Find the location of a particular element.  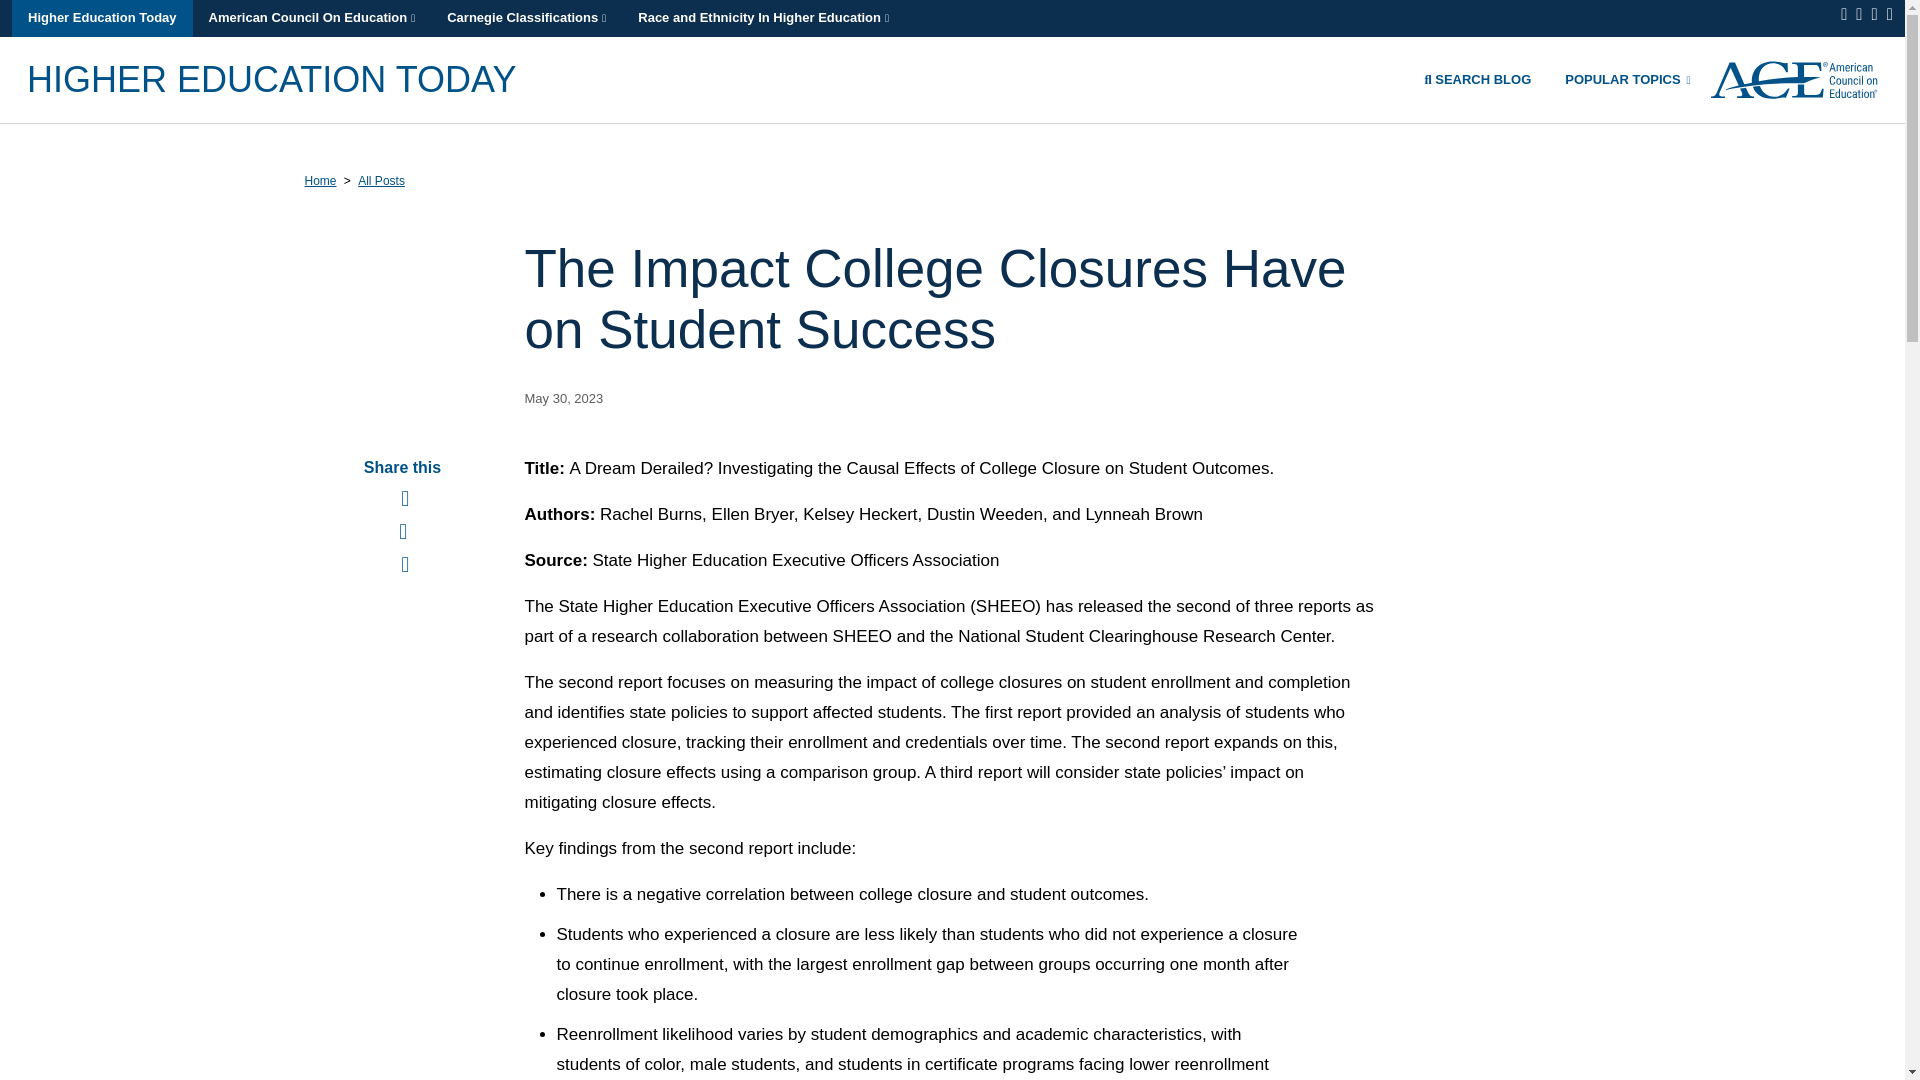

POPULAR TOPICS is located at coordinates (1626, 78).